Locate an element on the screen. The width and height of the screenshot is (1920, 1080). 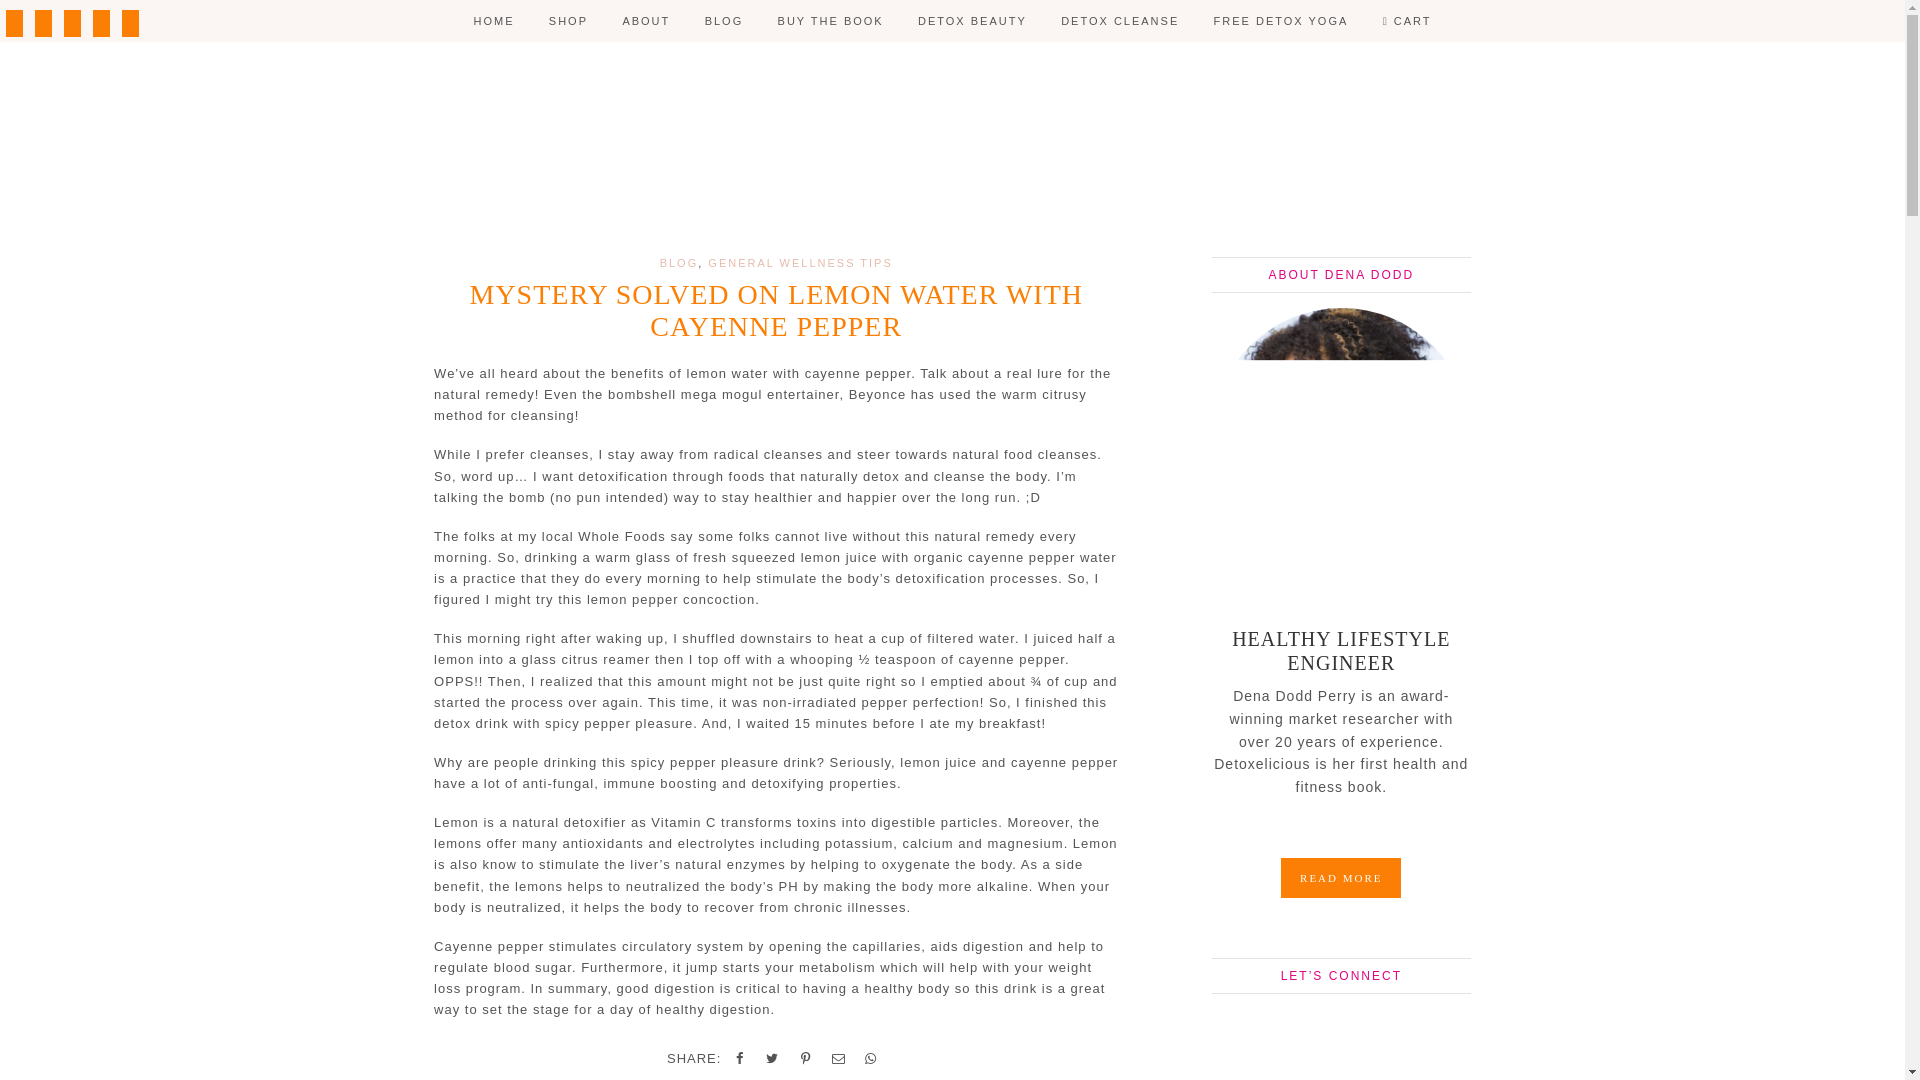
DETOX BEAUTY is located at coordinates (972, 21).